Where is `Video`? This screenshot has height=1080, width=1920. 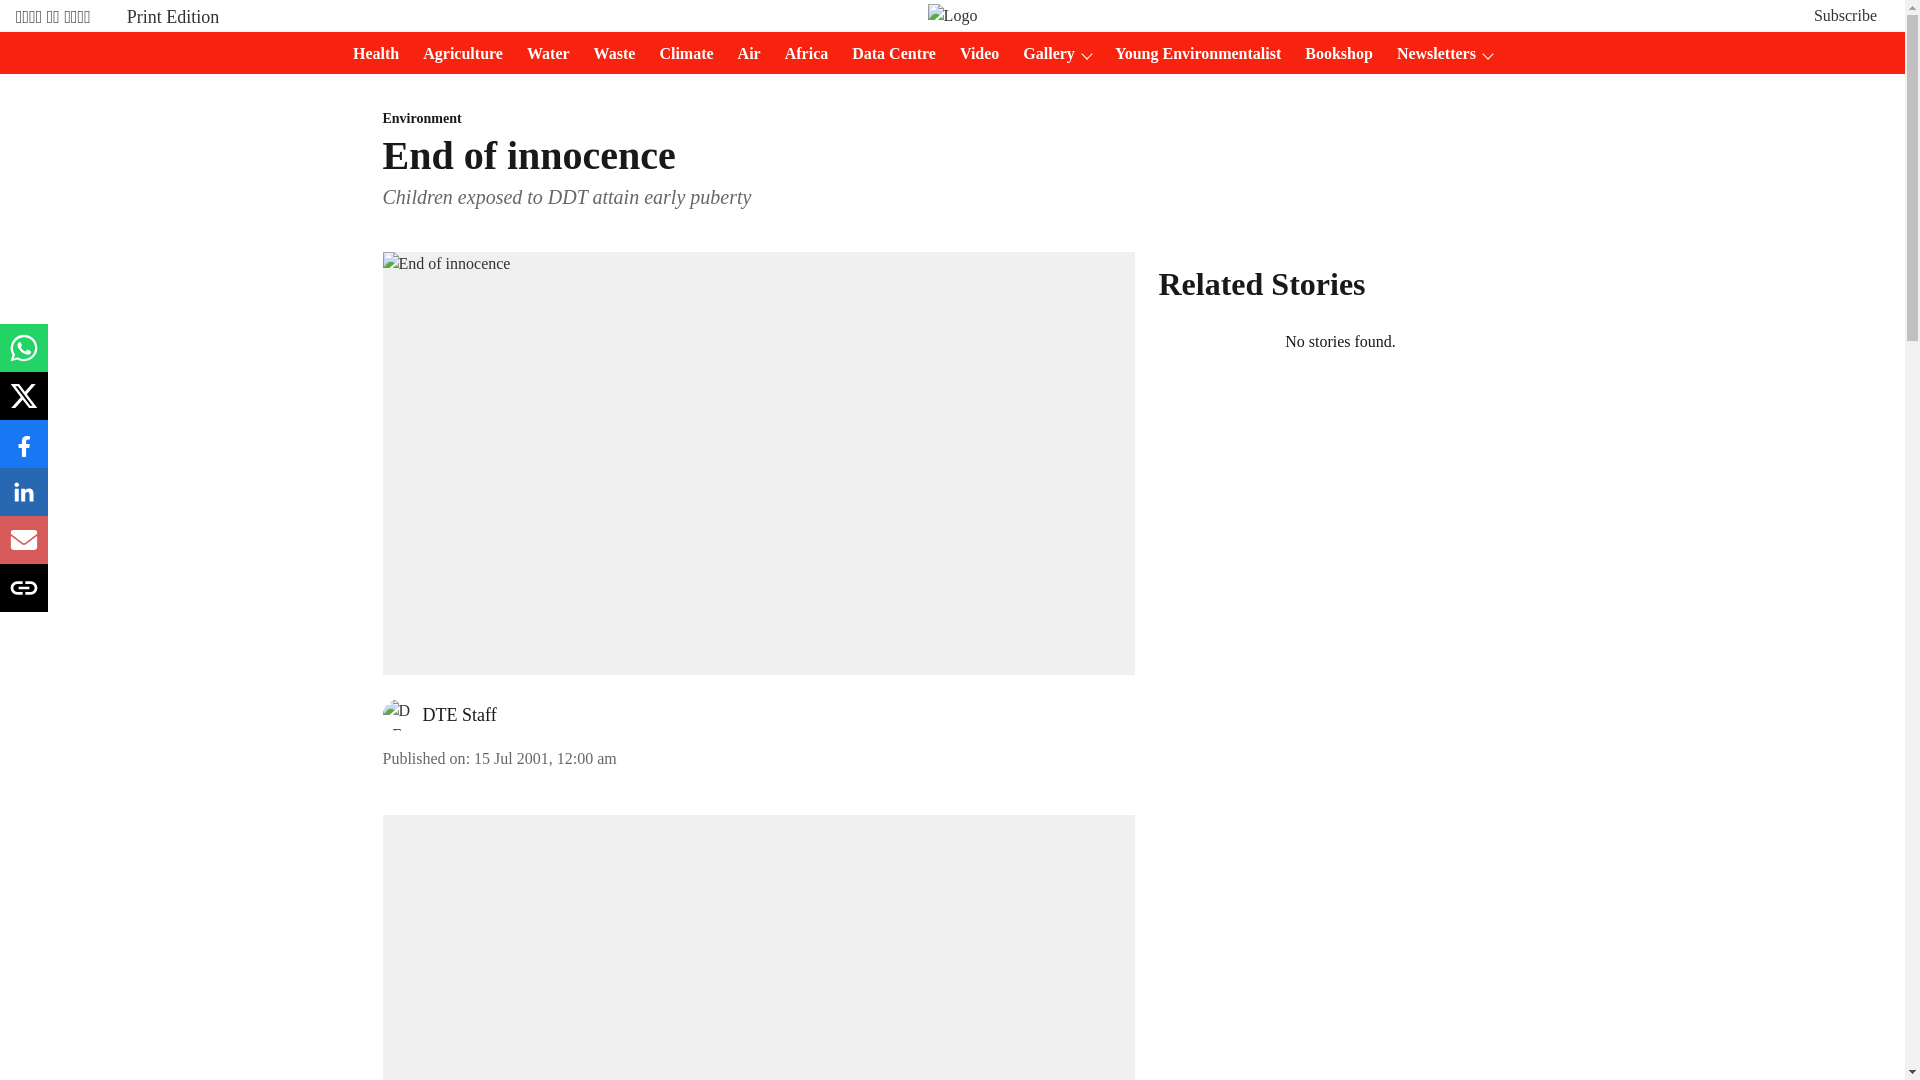 Video is located at coordinates (973, 54).